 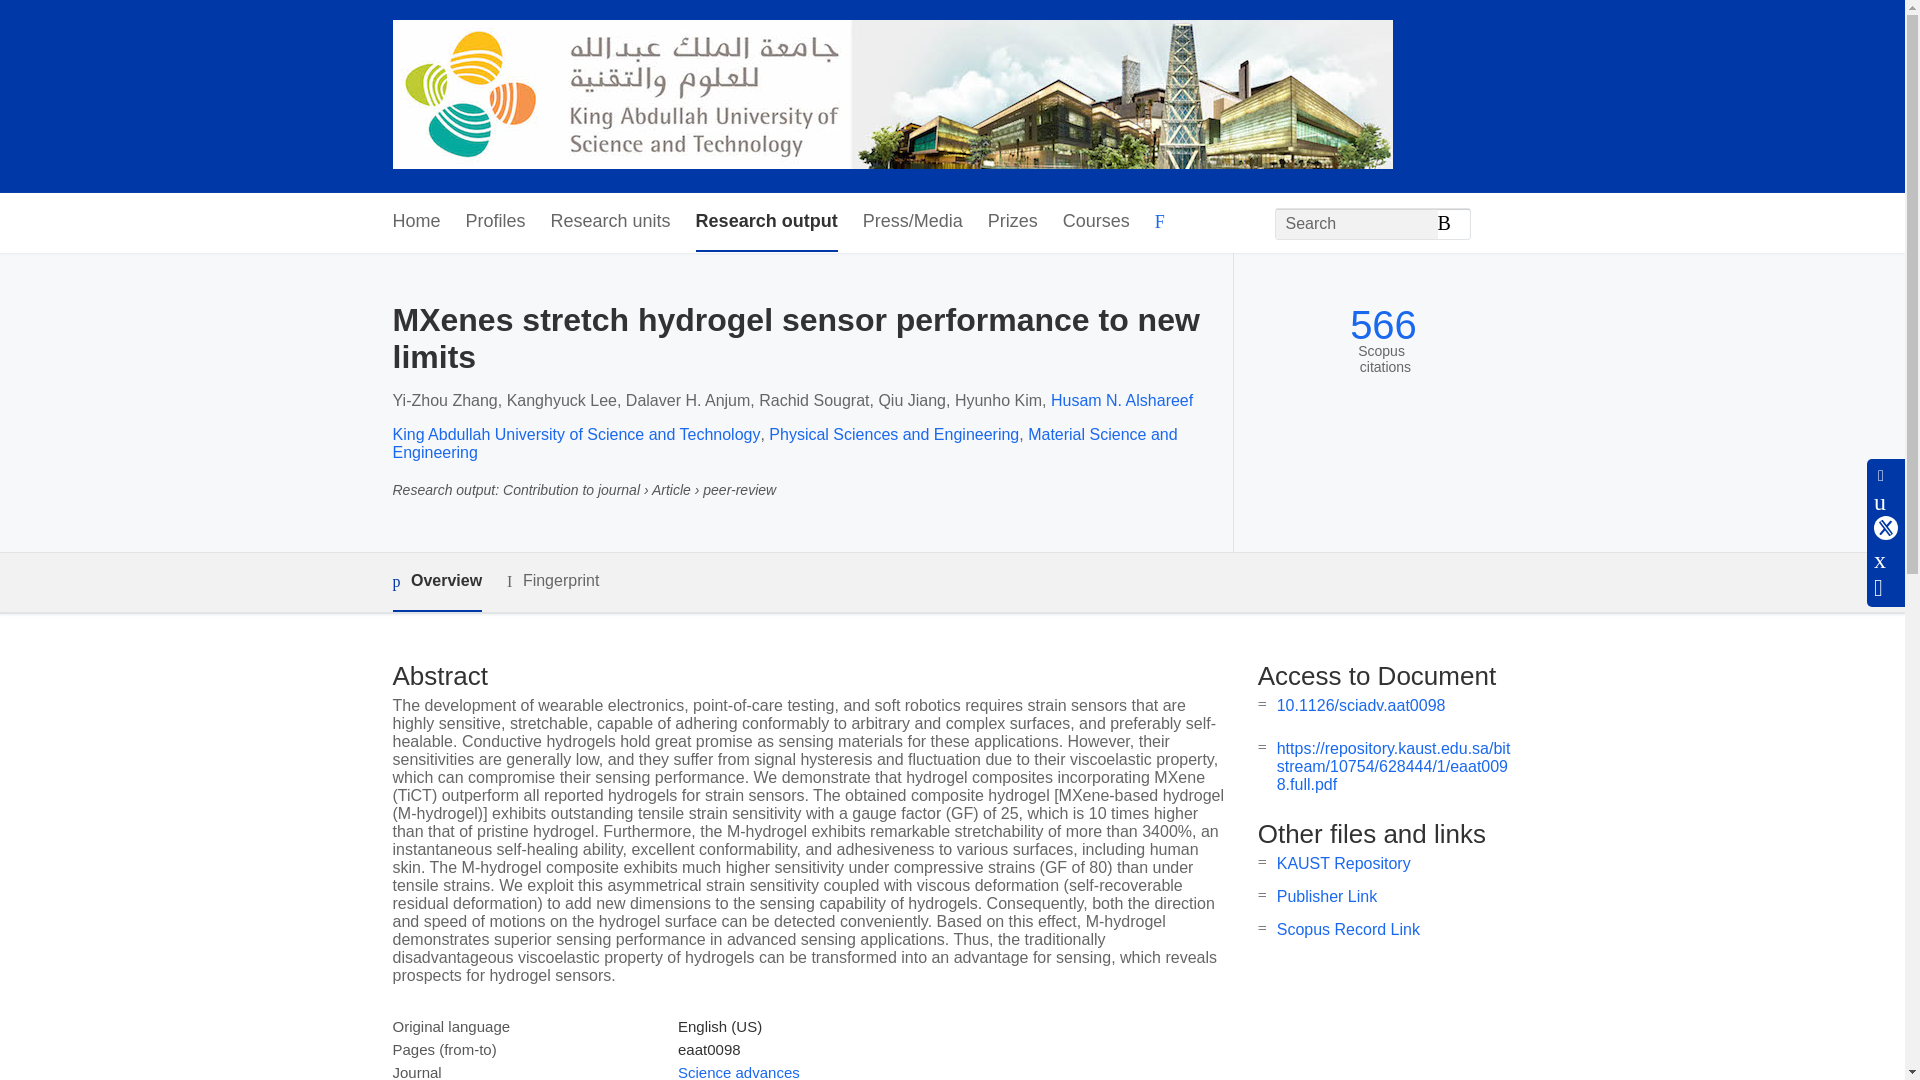 What do you see at coordinates (496, 222) in the screenshot?
I see `Profiles` at bounding box center [496, 222].